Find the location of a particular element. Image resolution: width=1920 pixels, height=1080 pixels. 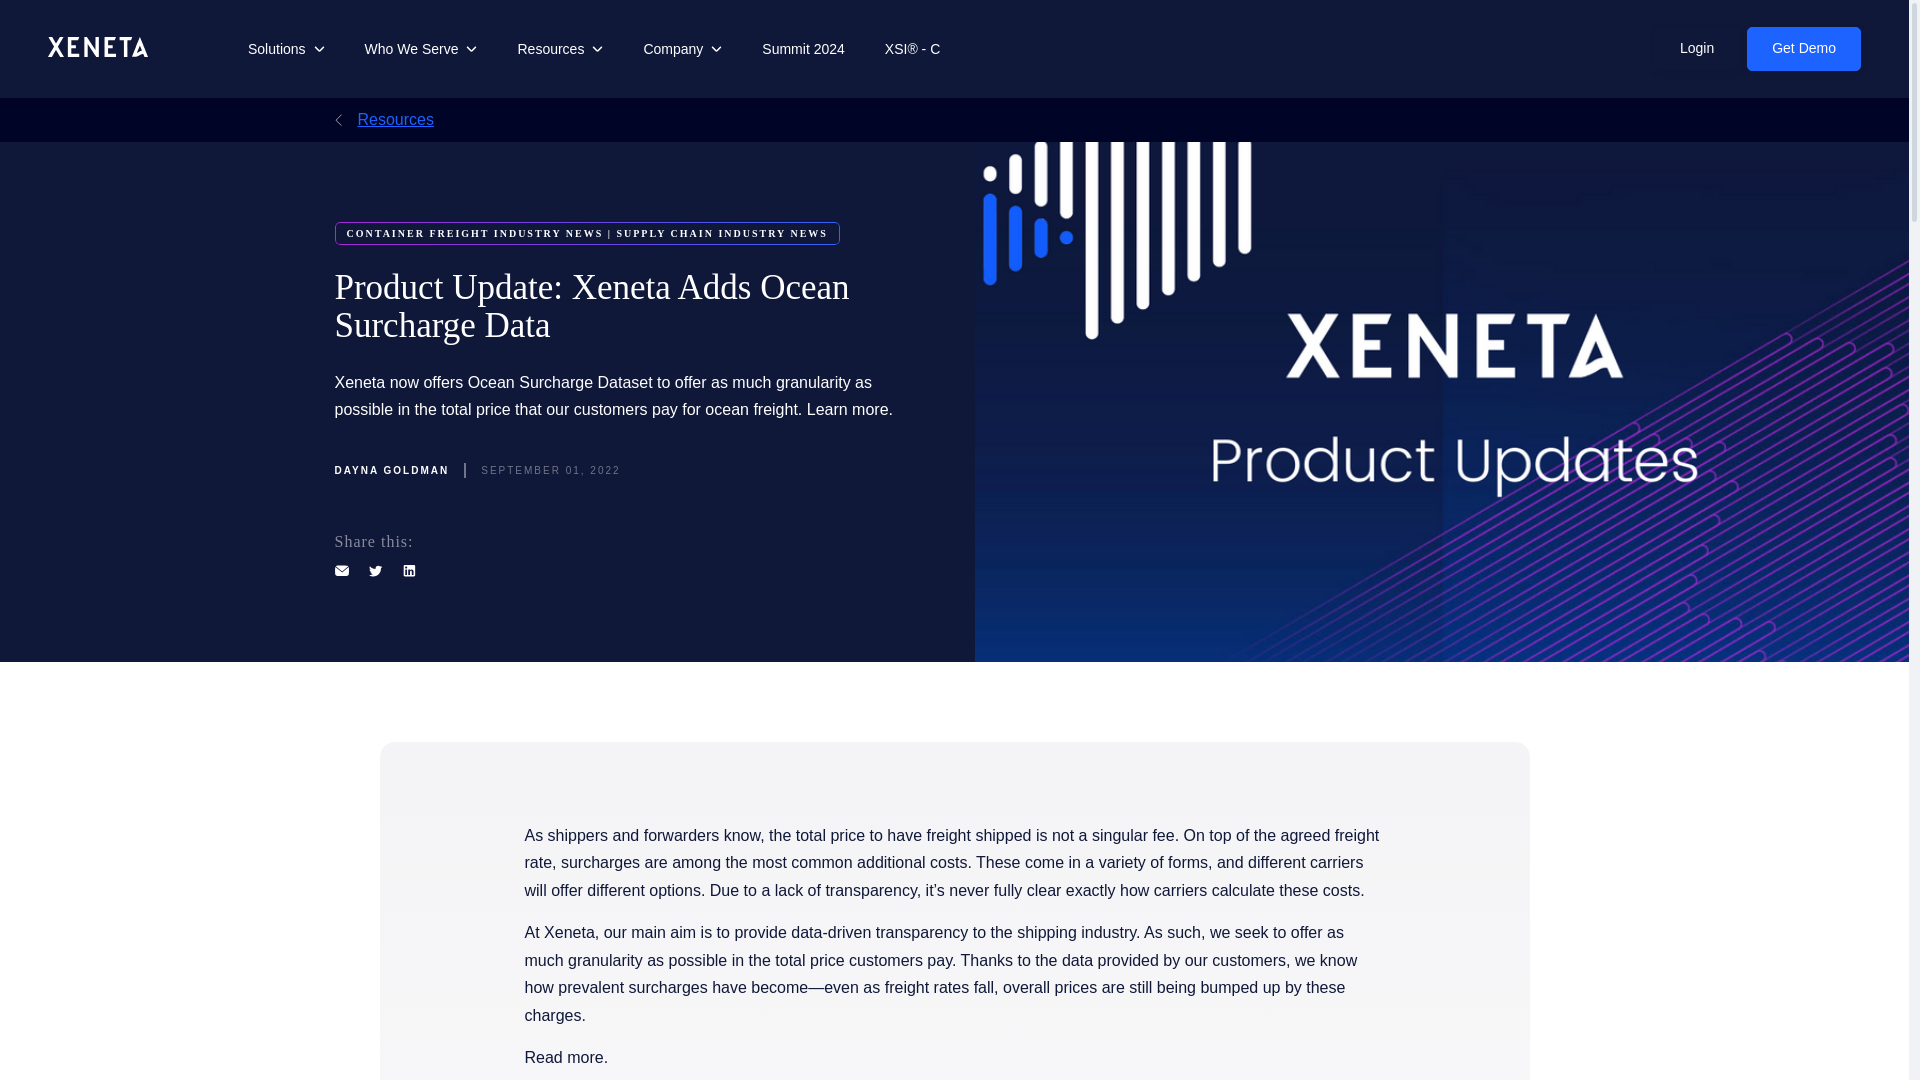

Air Freight Advanced is located at coordinates (1045, 290).